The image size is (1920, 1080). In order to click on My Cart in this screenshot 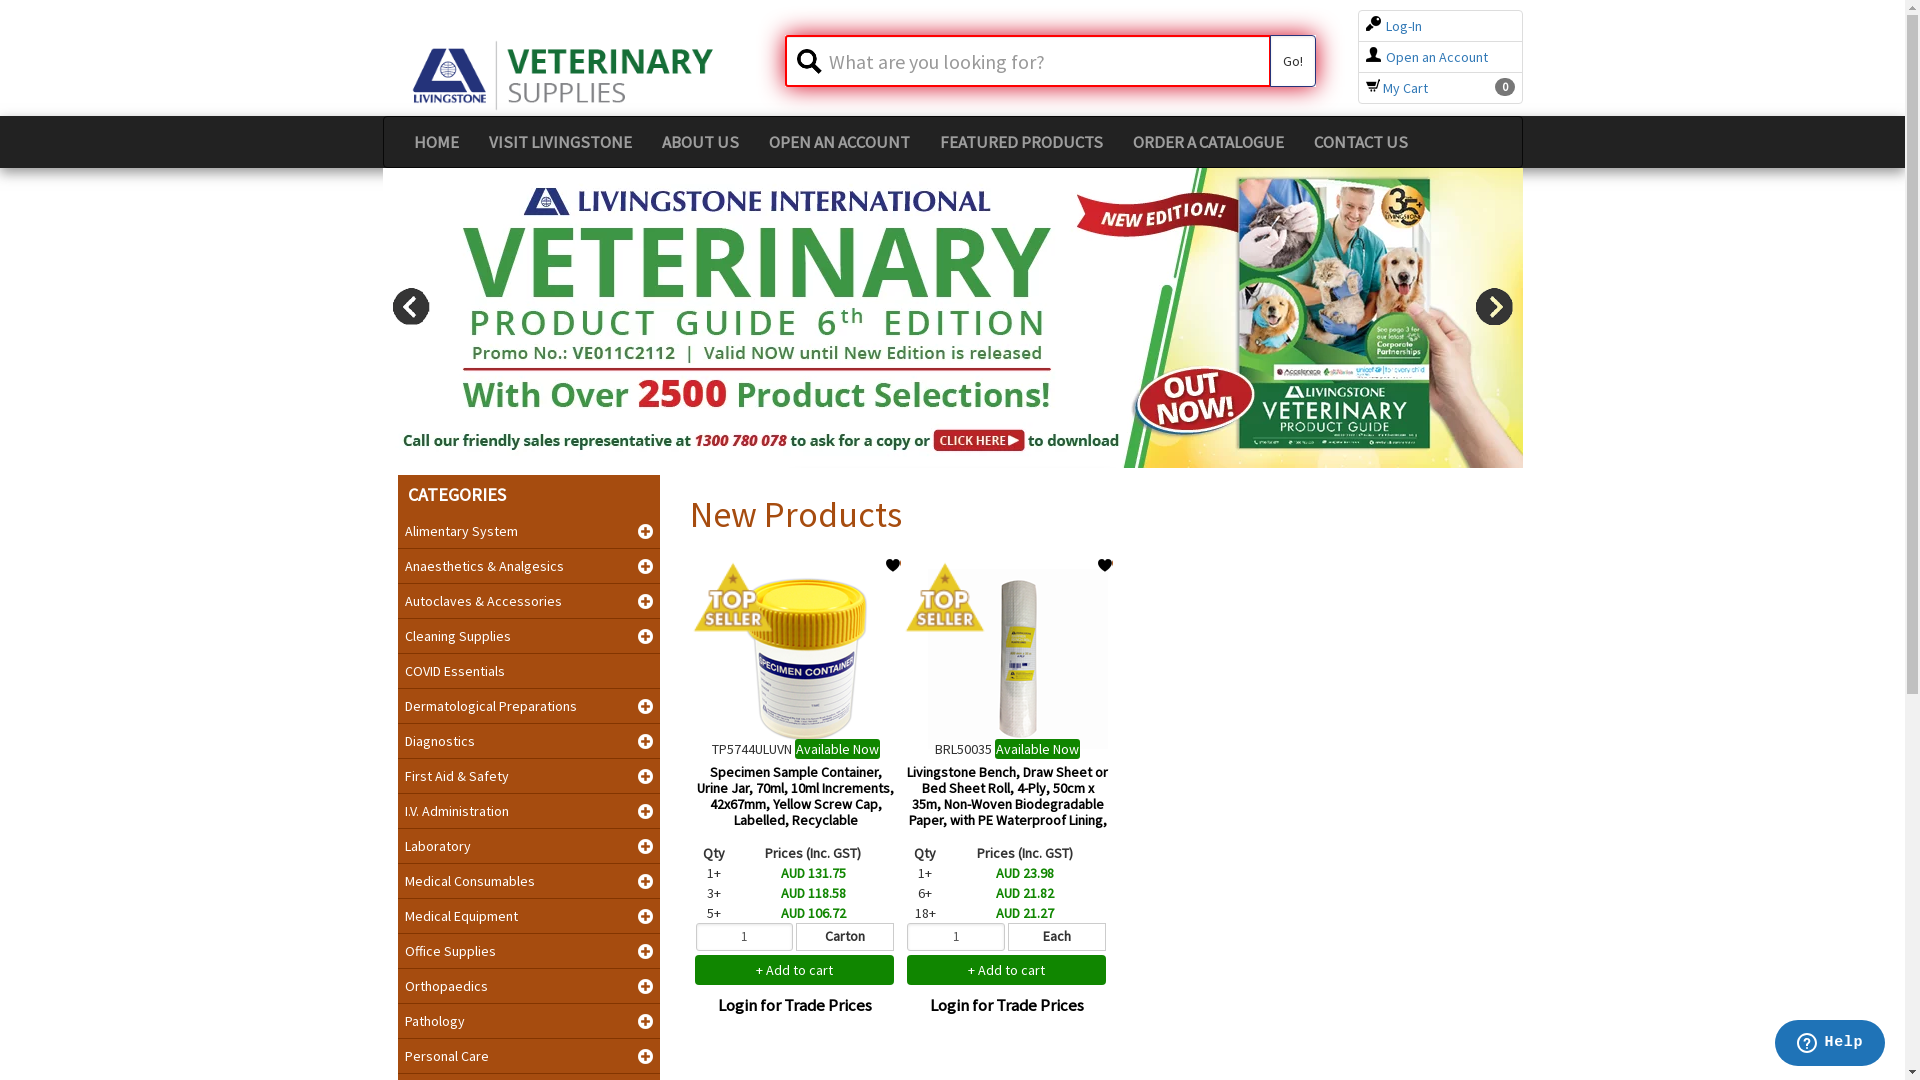, I will do `click(1397, 88)`.